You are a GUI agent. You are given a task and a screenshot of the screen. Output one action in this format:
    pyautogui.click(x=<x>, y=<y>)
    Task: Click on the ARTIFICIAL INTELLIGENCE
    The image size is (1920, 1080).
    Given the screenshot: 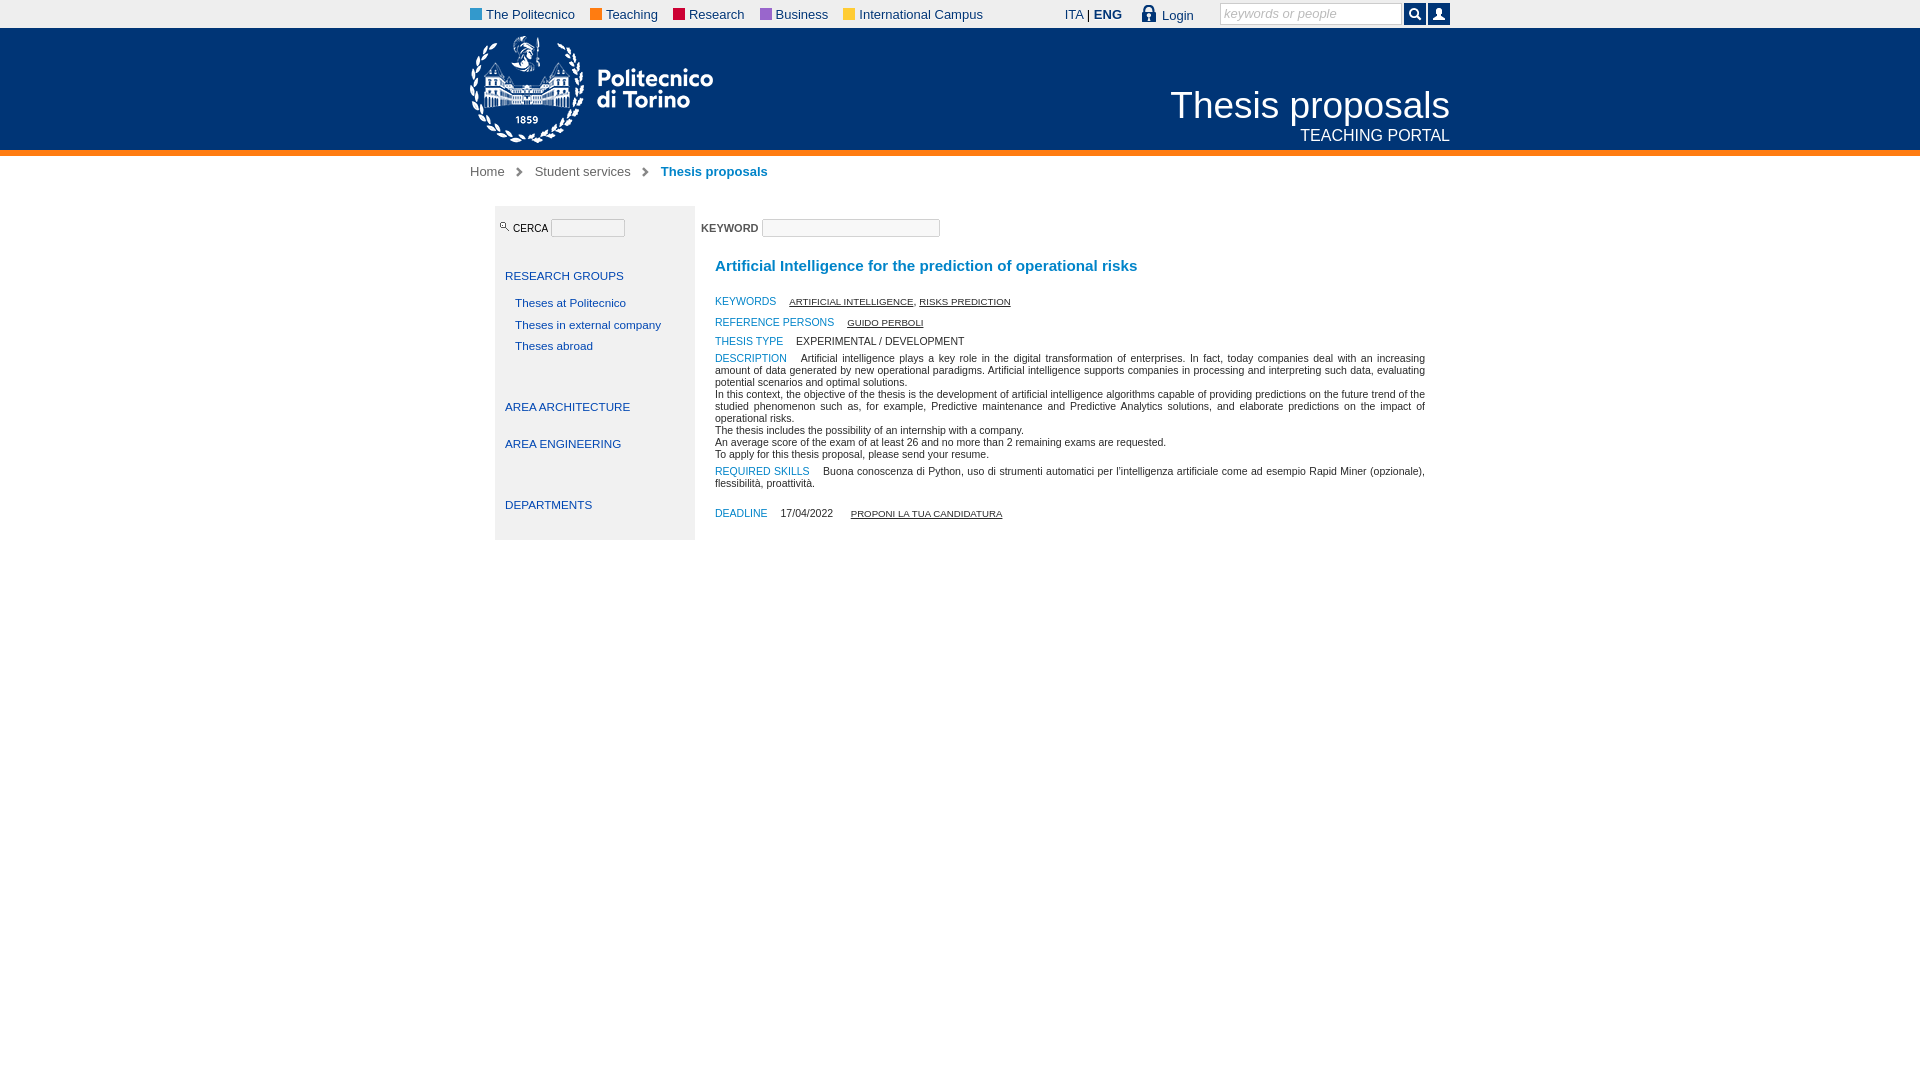 What is the action you would take?
    pyautogui.click(x=851, y=300)
    